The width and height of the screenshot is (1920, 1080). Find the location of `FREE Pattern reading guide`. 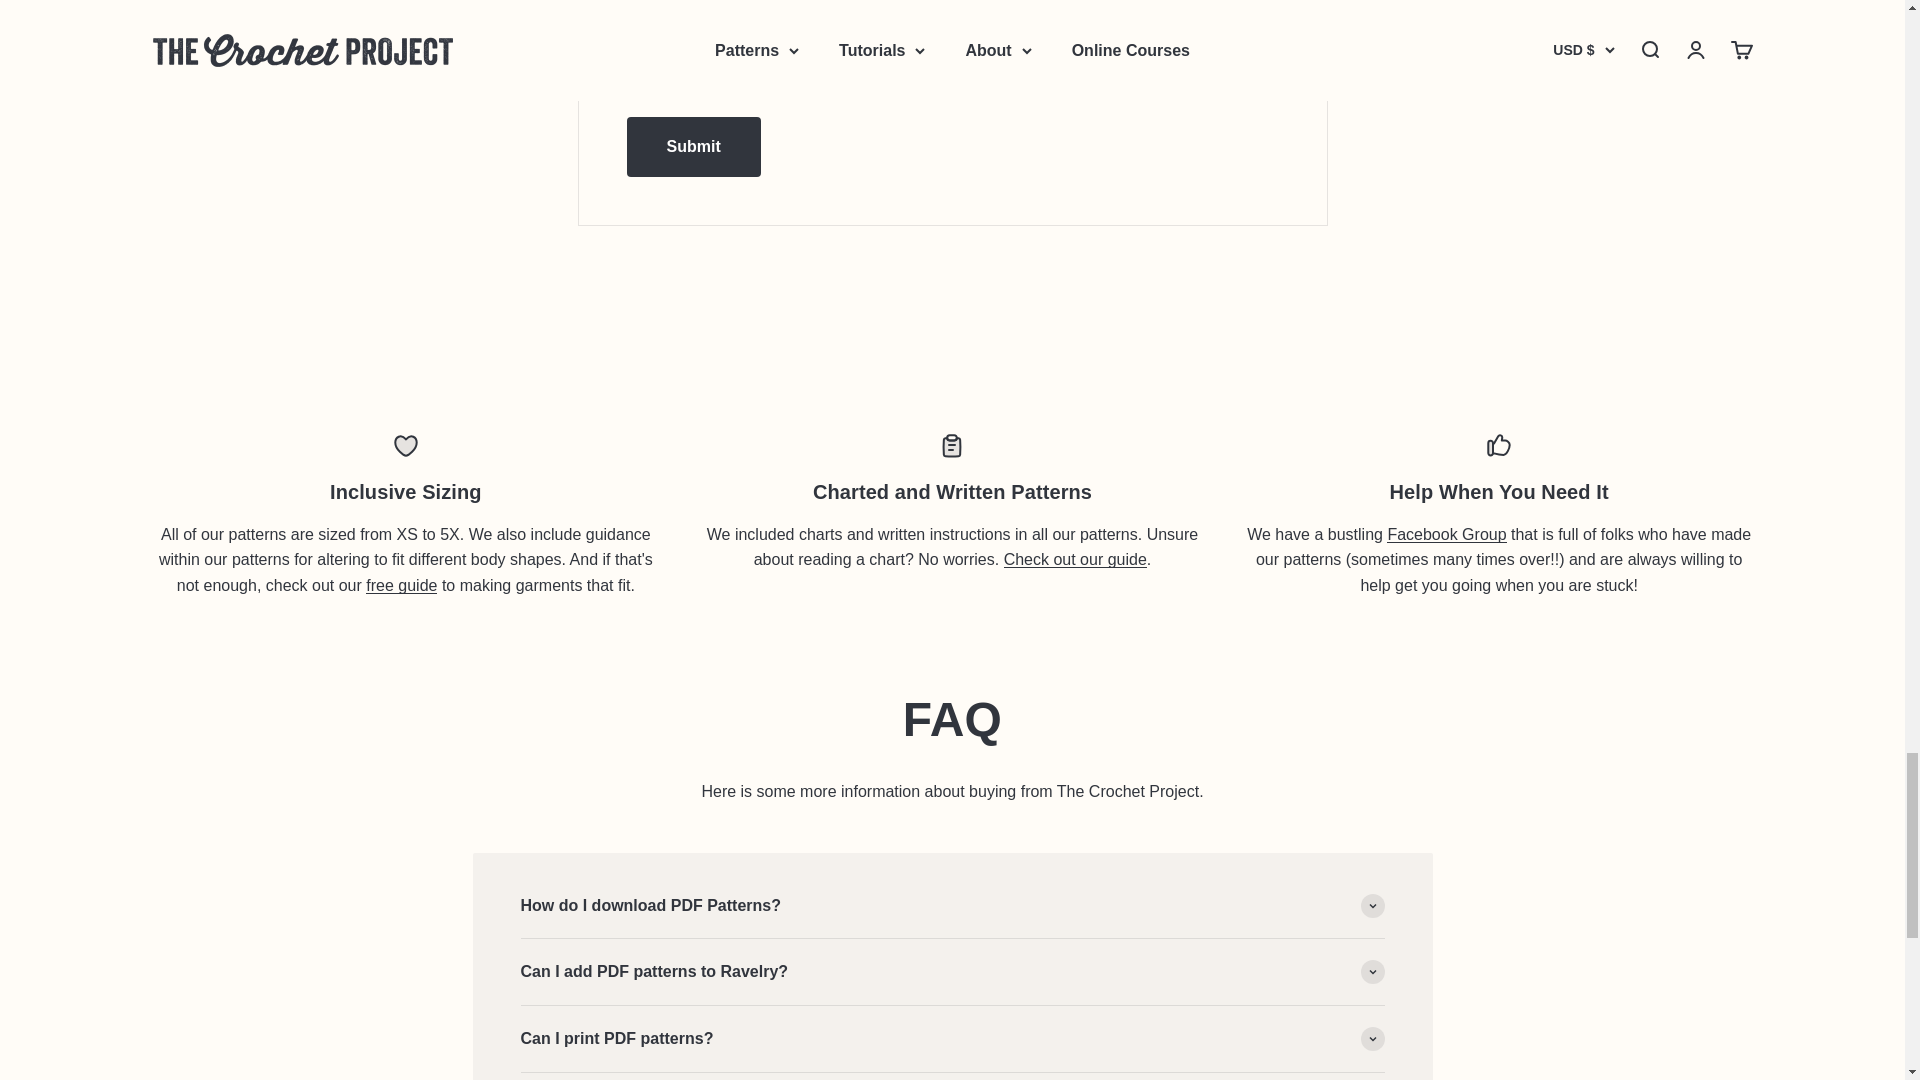

FREE Pattern reading guide is located at coordinates (1075, 559).